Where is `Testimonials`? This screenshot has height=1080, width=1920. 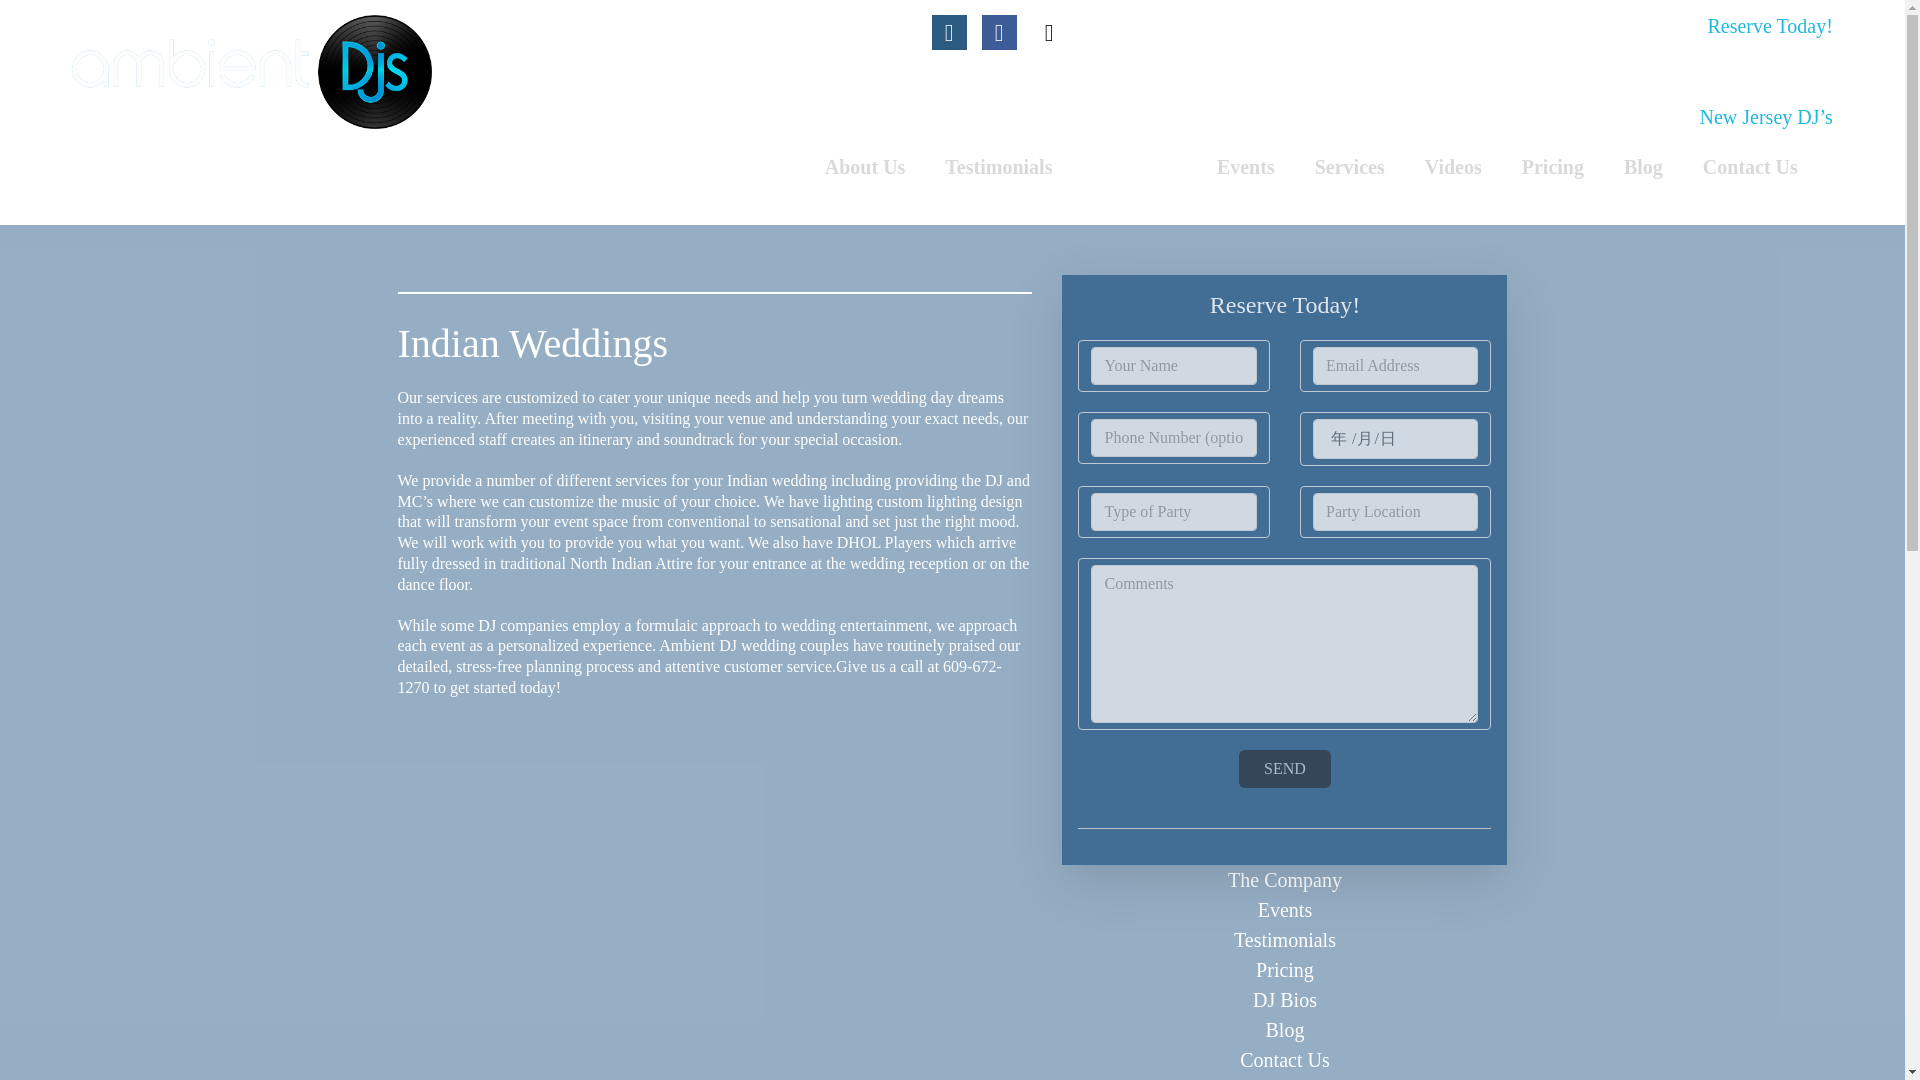
Testimonials is located at coordinates (998, 166).